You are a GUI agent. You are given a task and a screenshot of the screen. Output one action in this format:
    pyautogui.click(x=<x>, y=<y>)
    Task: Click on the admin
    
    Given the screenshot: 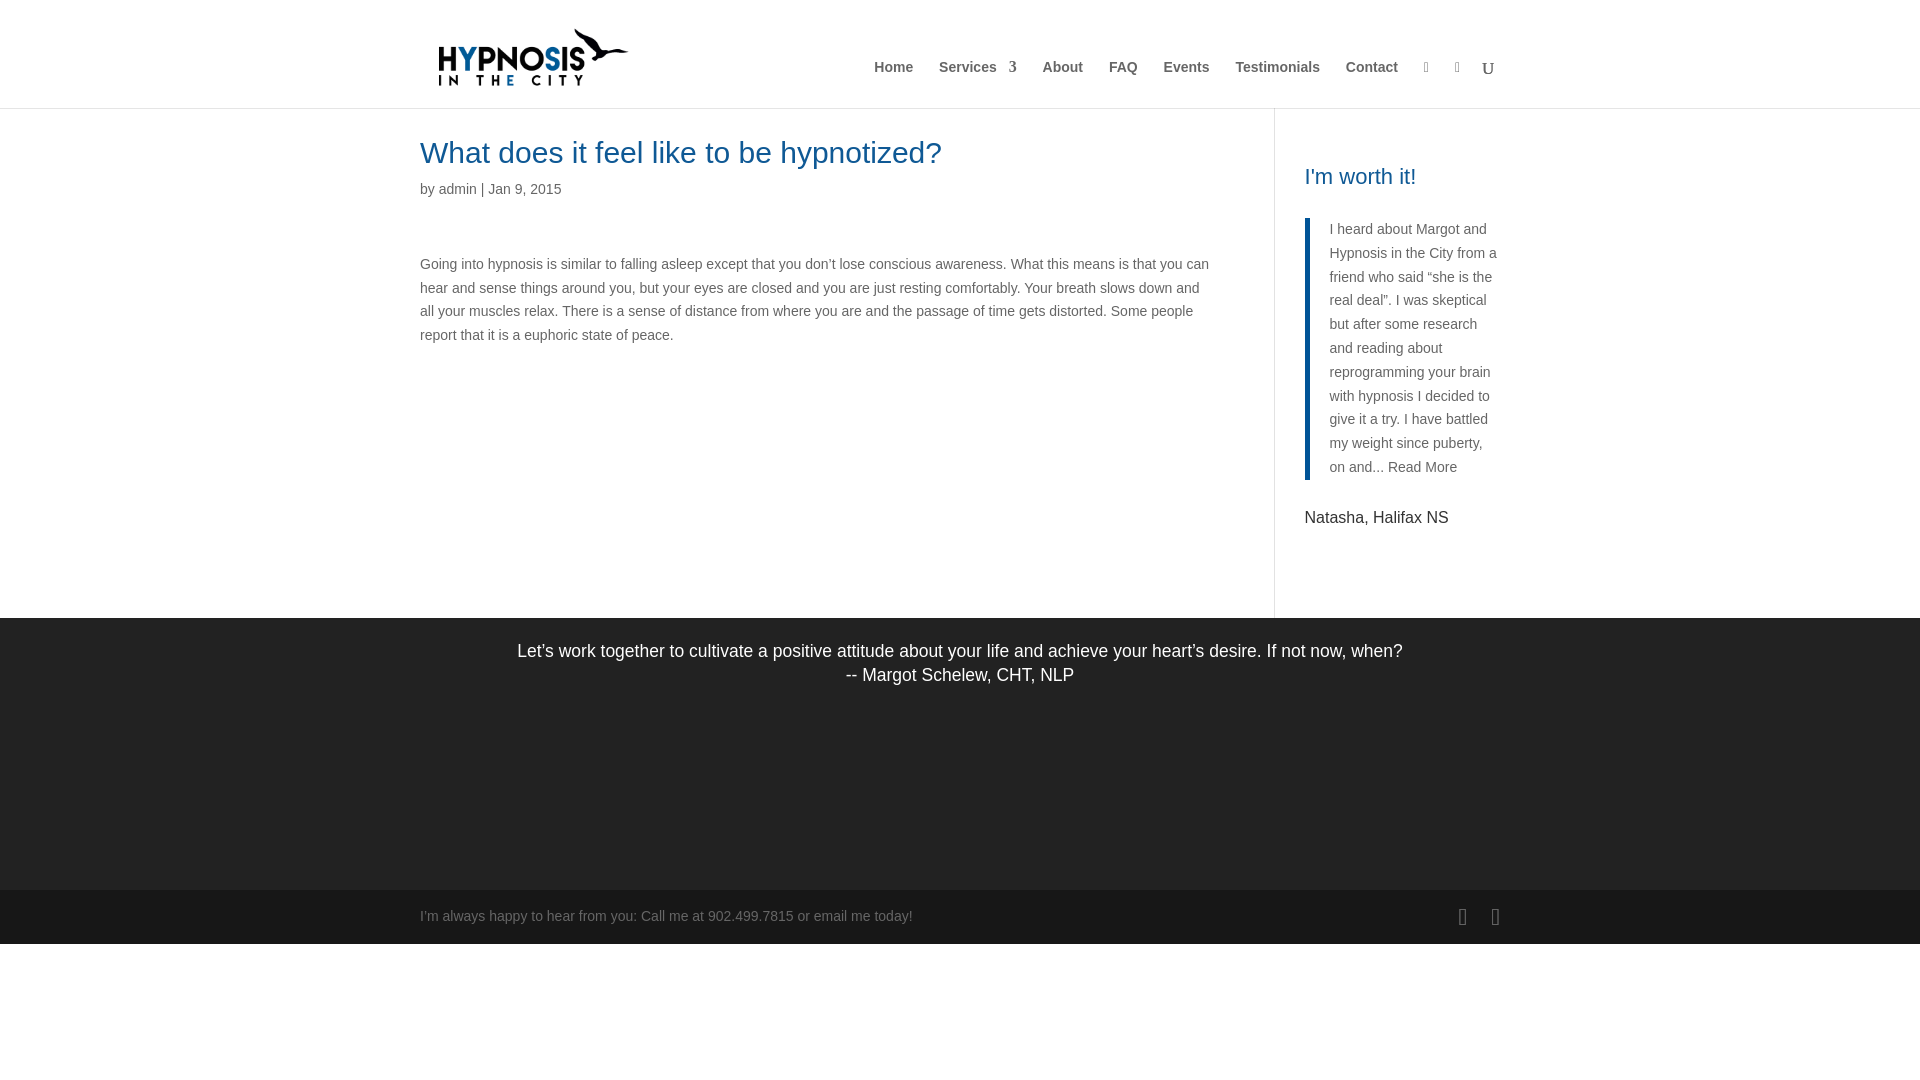 What is the action you would take?
    pyautogui.click(x=458, y=188)
    